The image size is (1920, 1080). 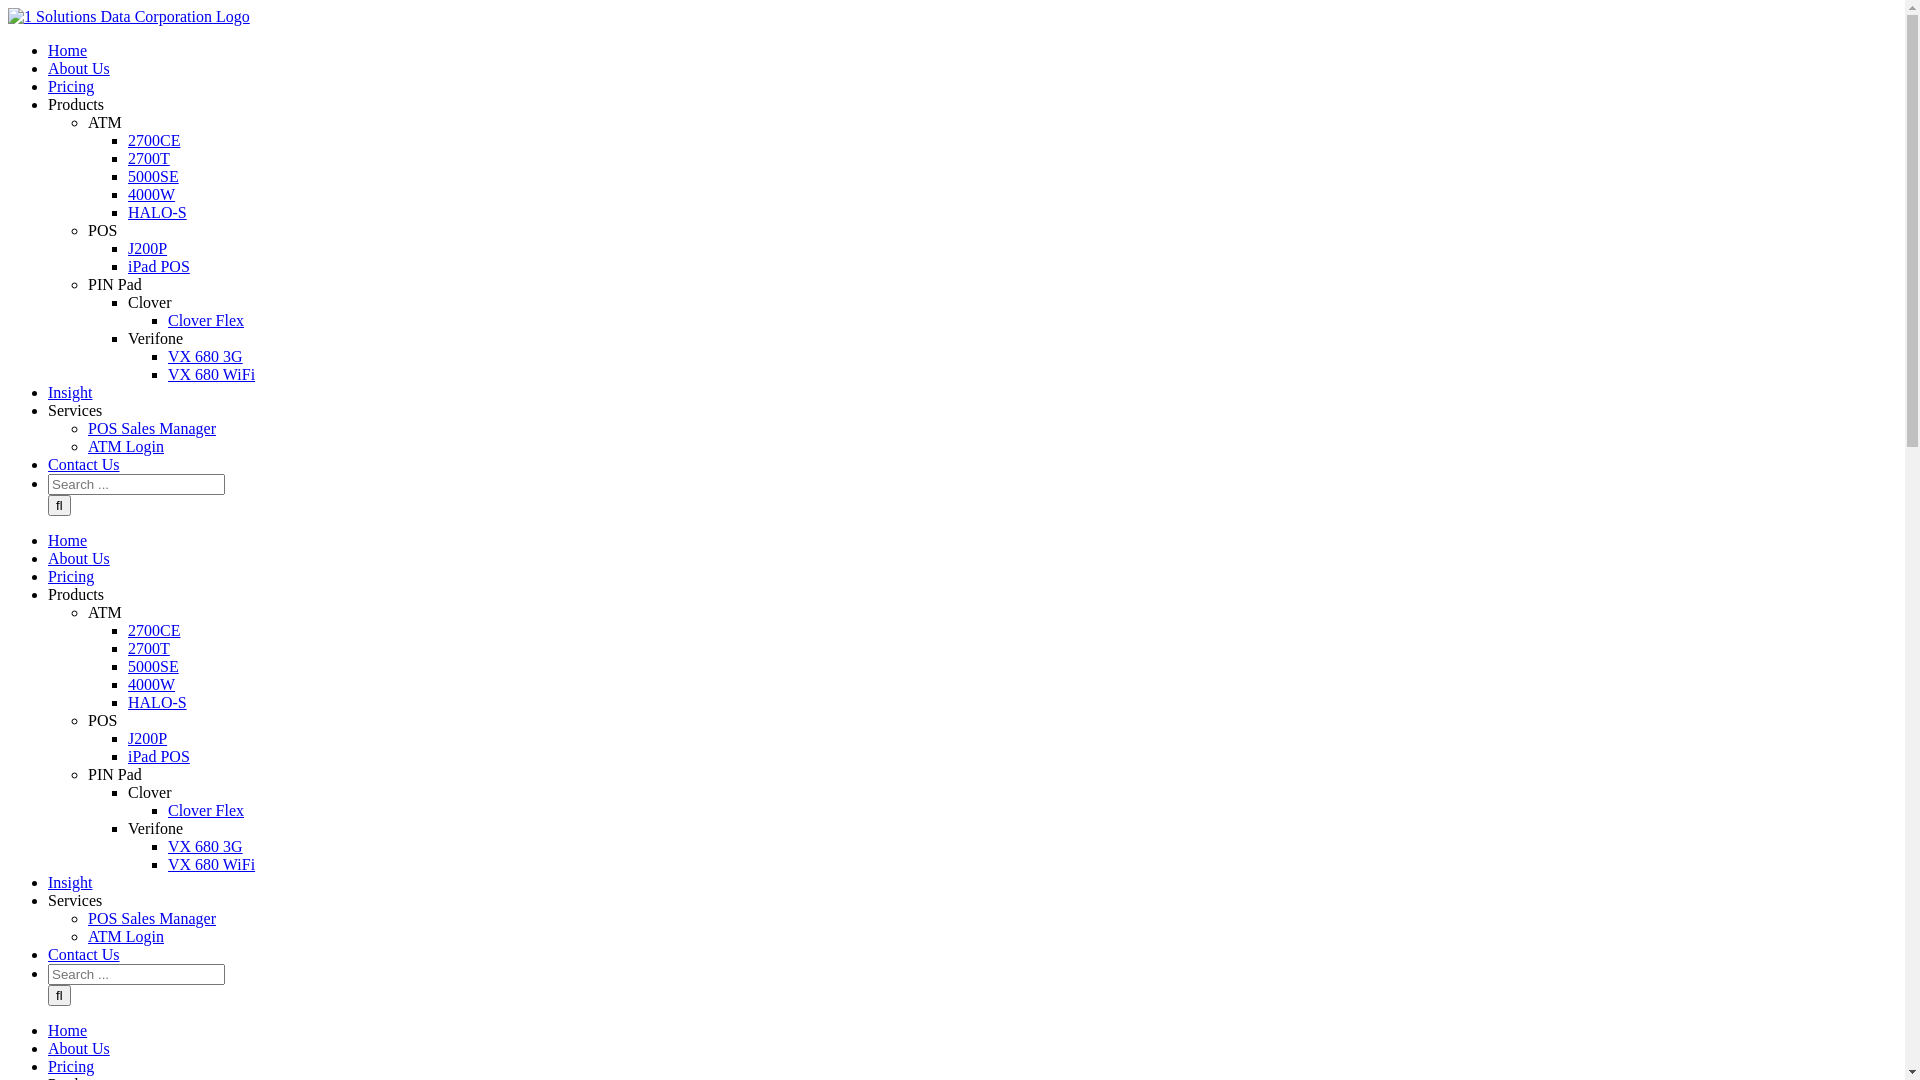 I want to click on VX 680 3G, so click(x=206, y=846).